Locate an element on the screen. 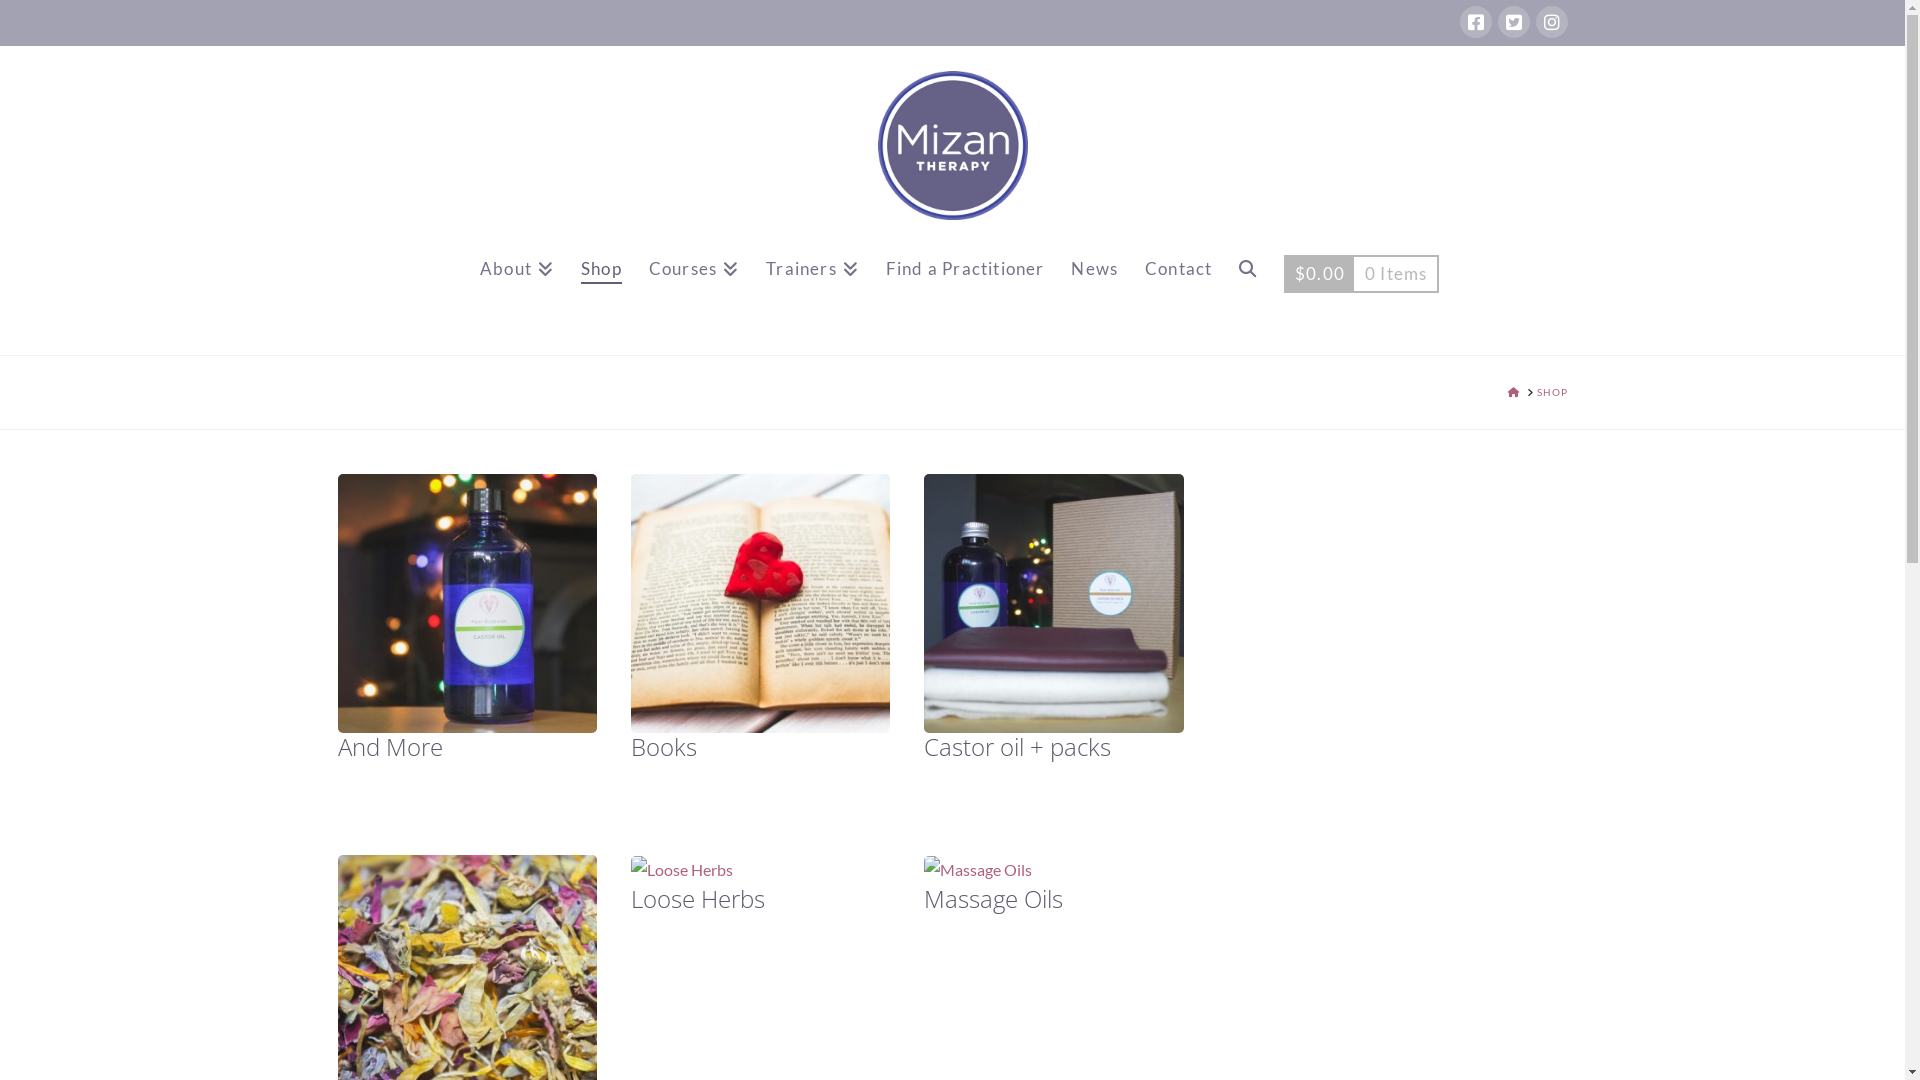 The height and width of the screenshot is (1080, 1920). Shop is located at coordinates (601, 289).